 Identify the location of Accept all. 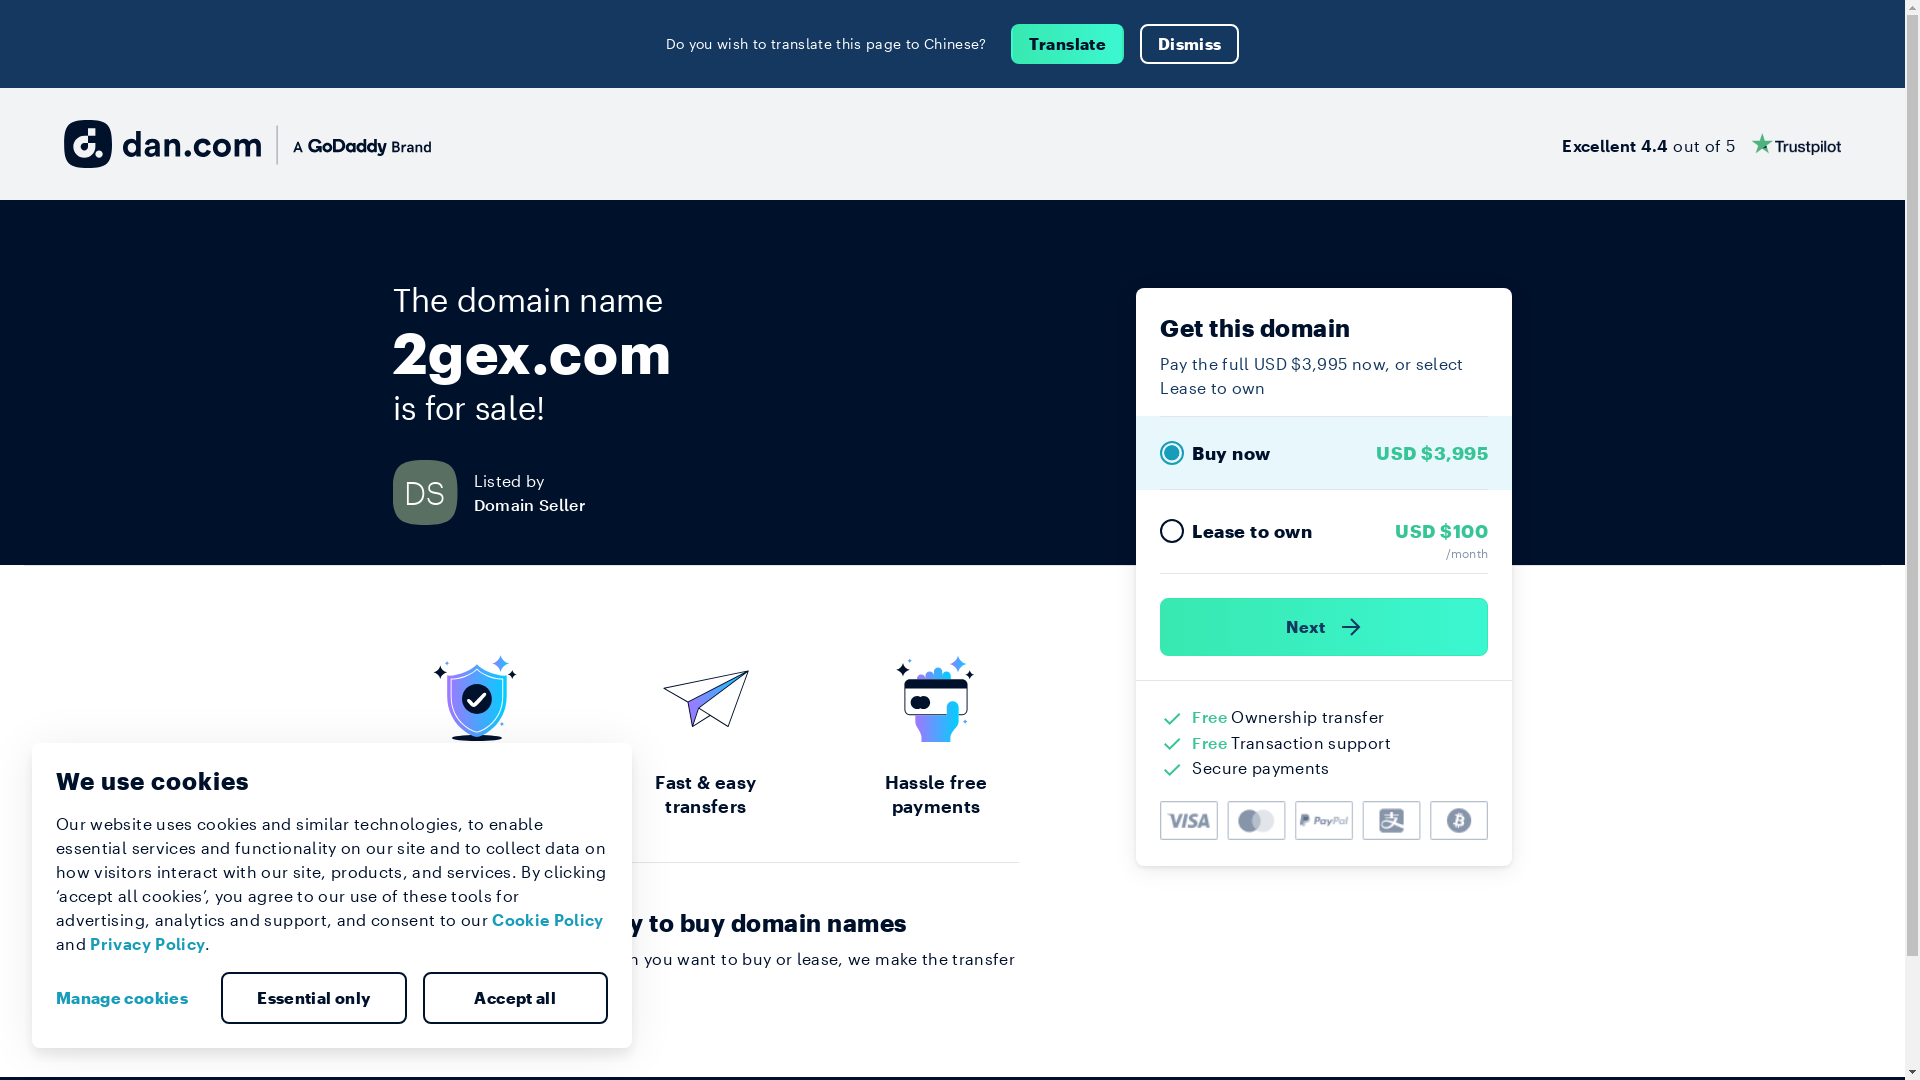
(515, 998).